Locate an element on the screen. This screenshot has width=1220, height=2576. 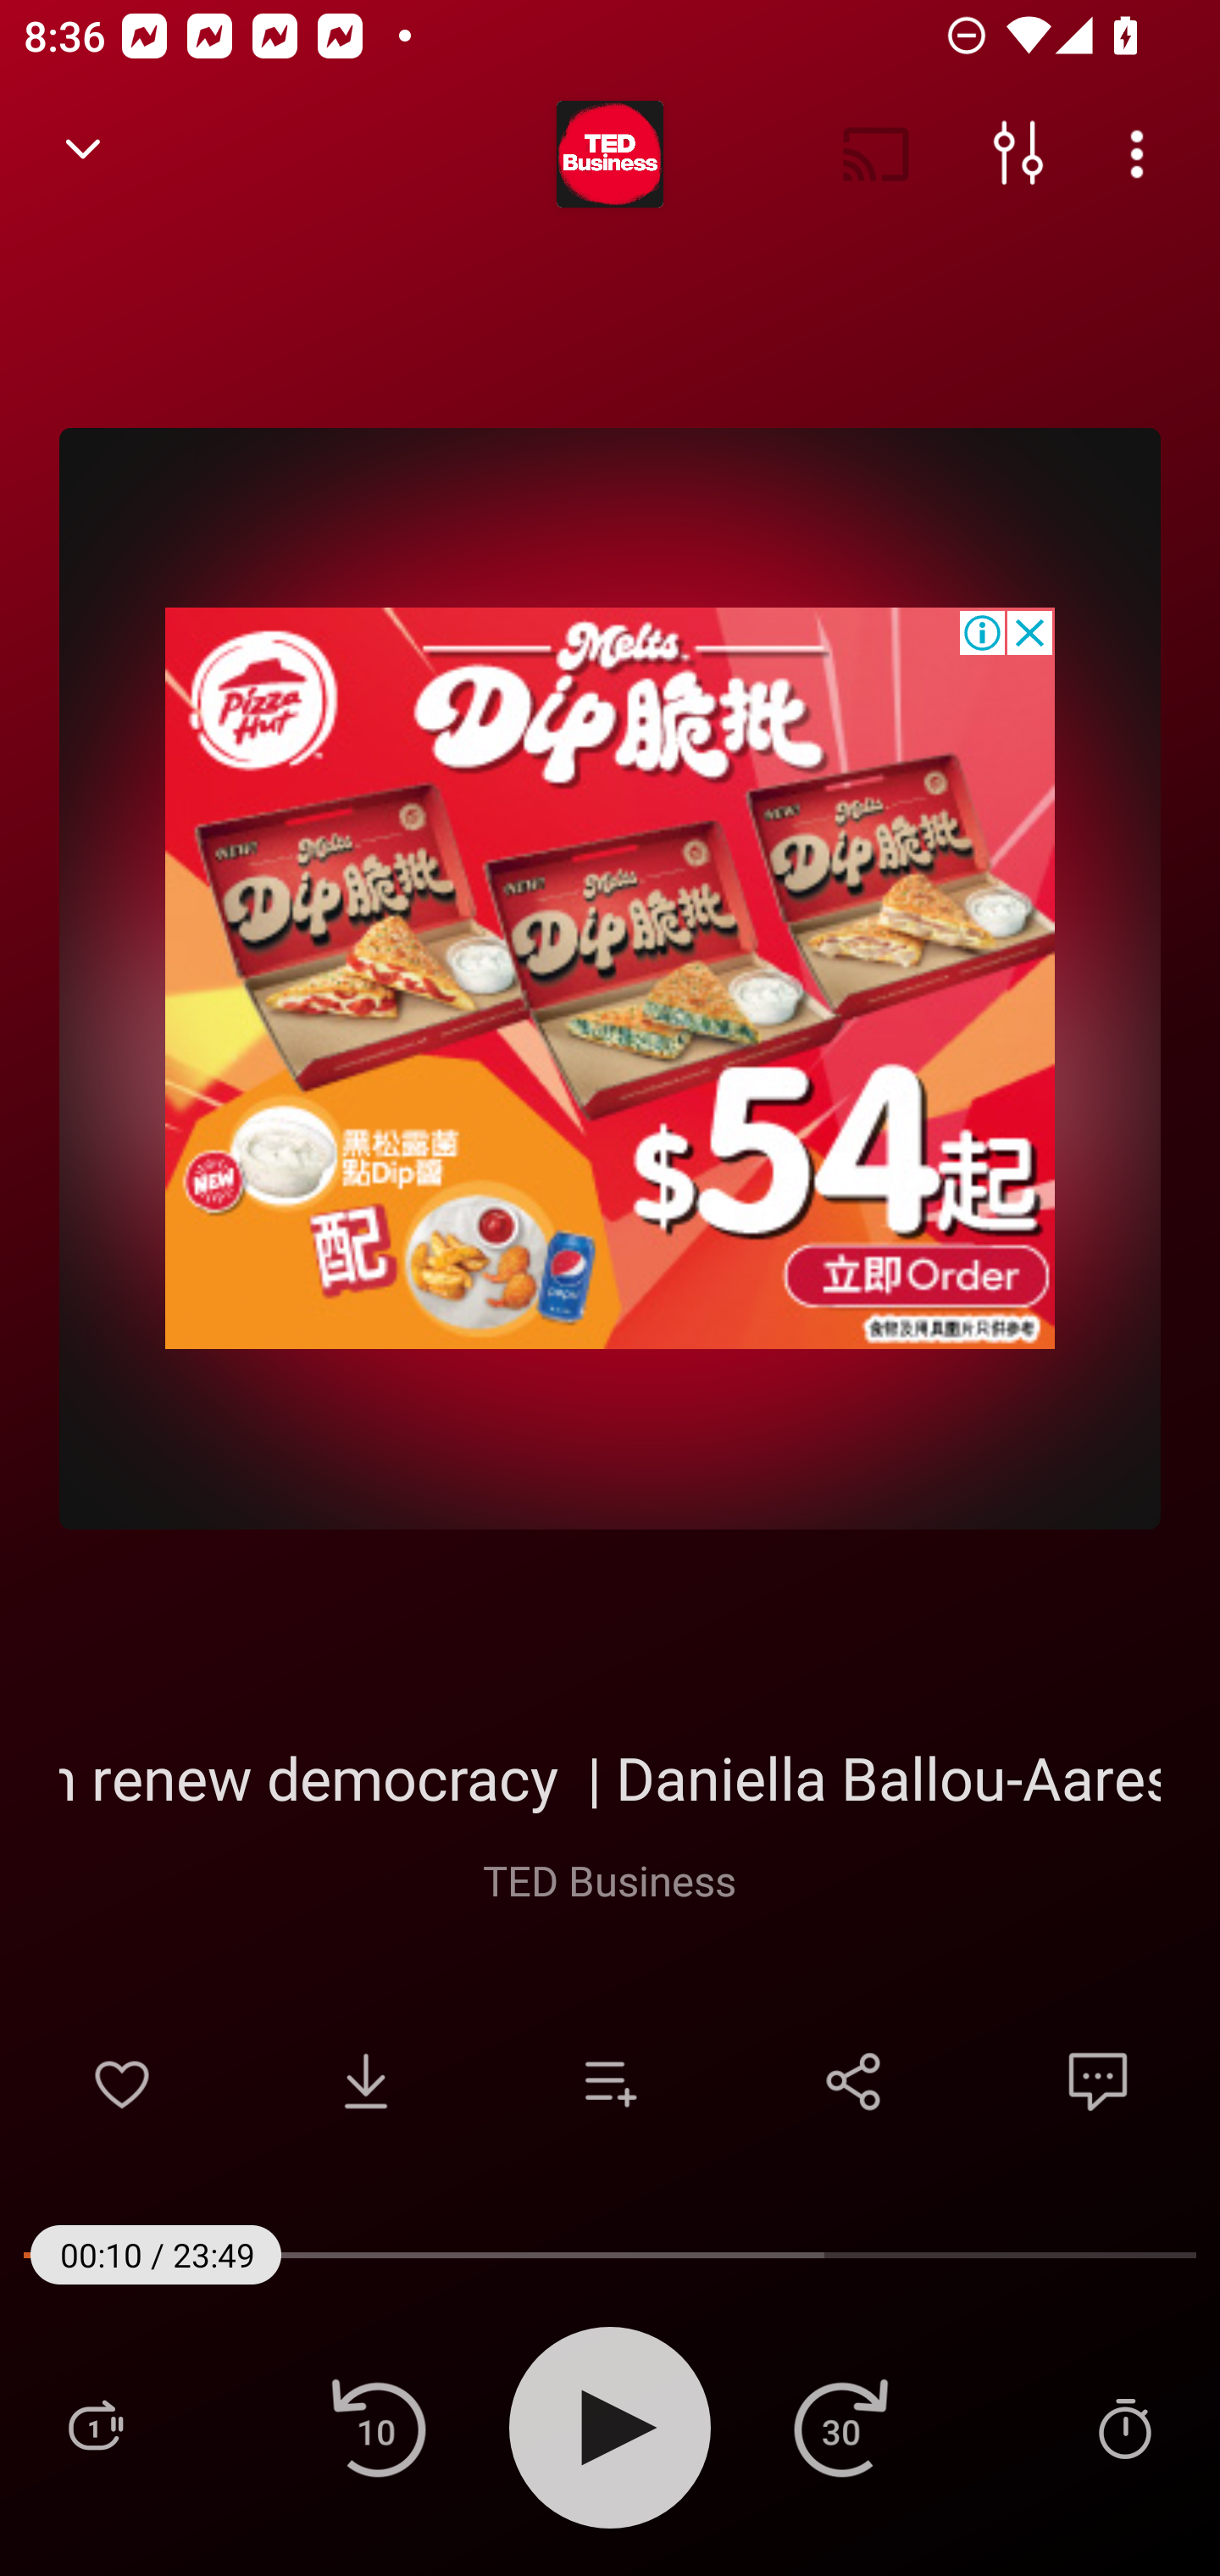
Add to Favorites is located at coordinates (122, 2081).